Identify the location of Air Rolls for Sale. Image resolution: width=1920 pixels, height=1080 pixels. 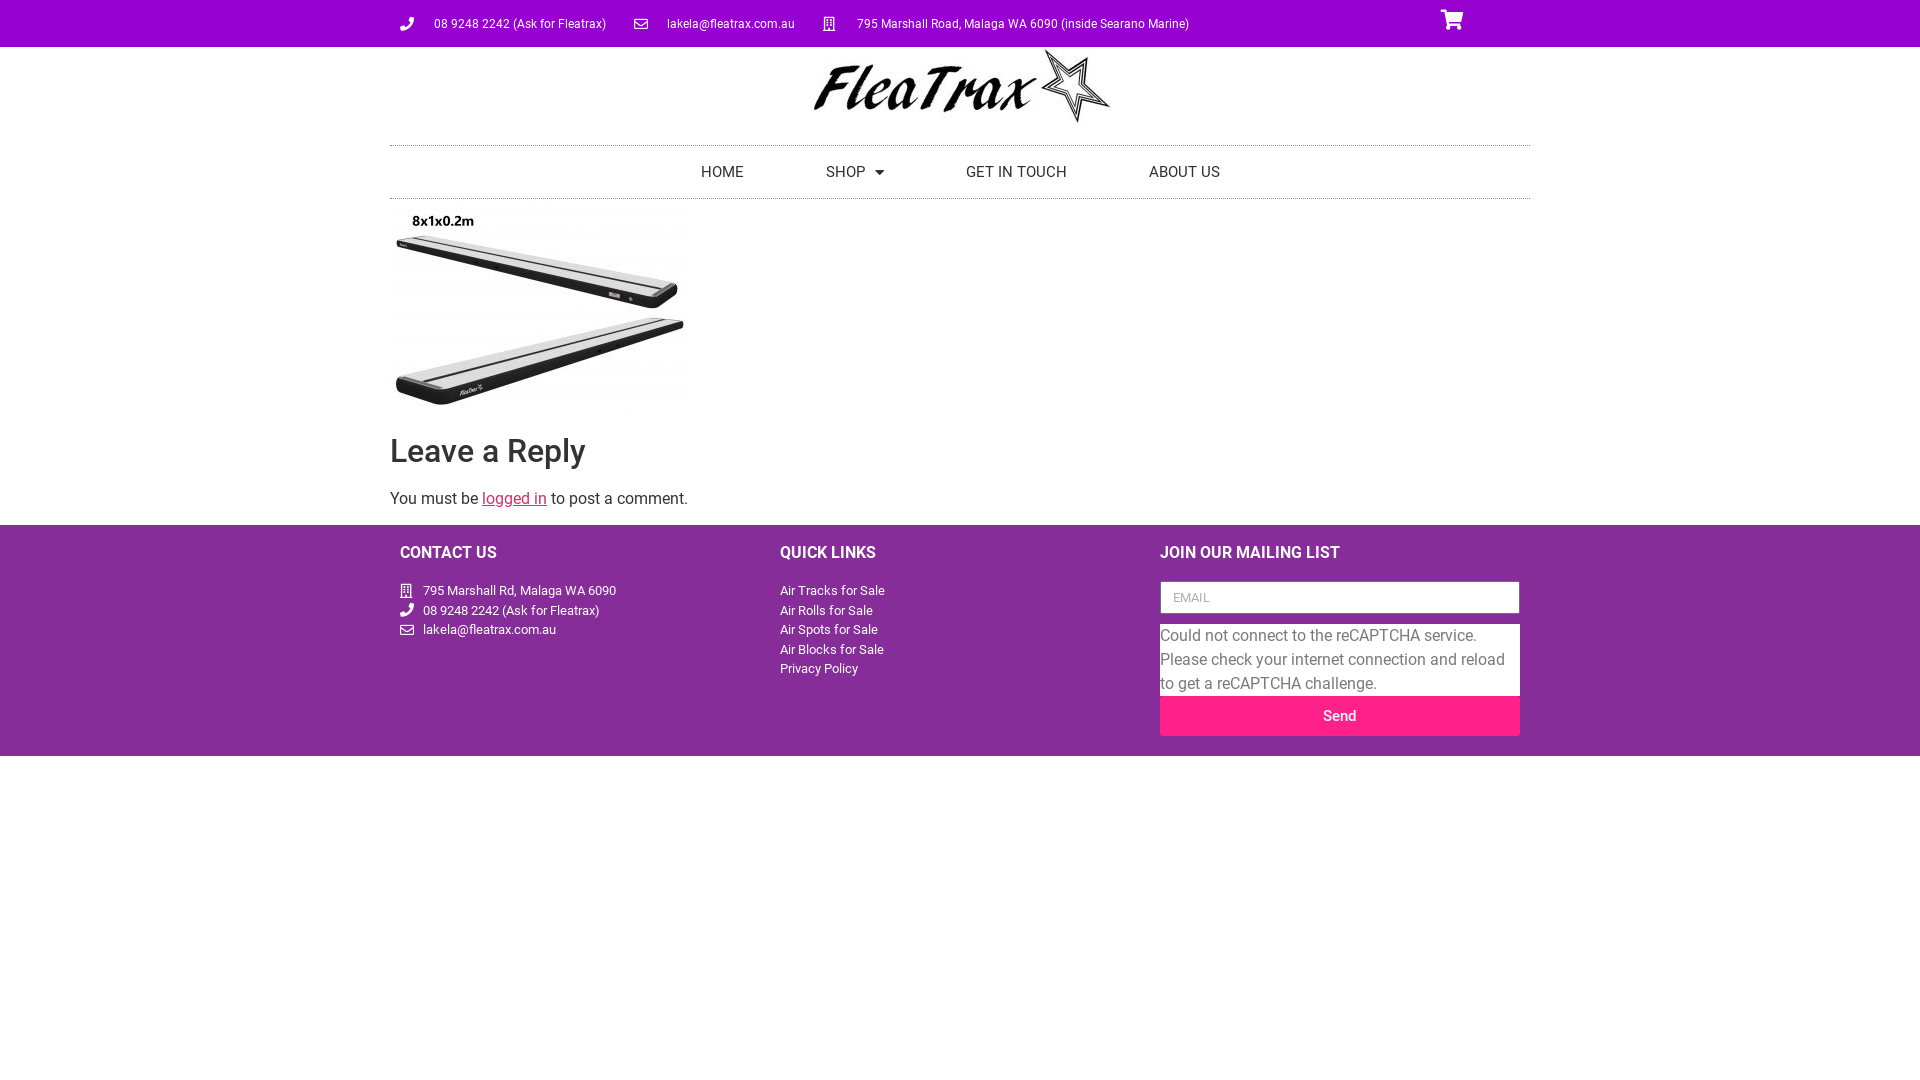
(960, 611).